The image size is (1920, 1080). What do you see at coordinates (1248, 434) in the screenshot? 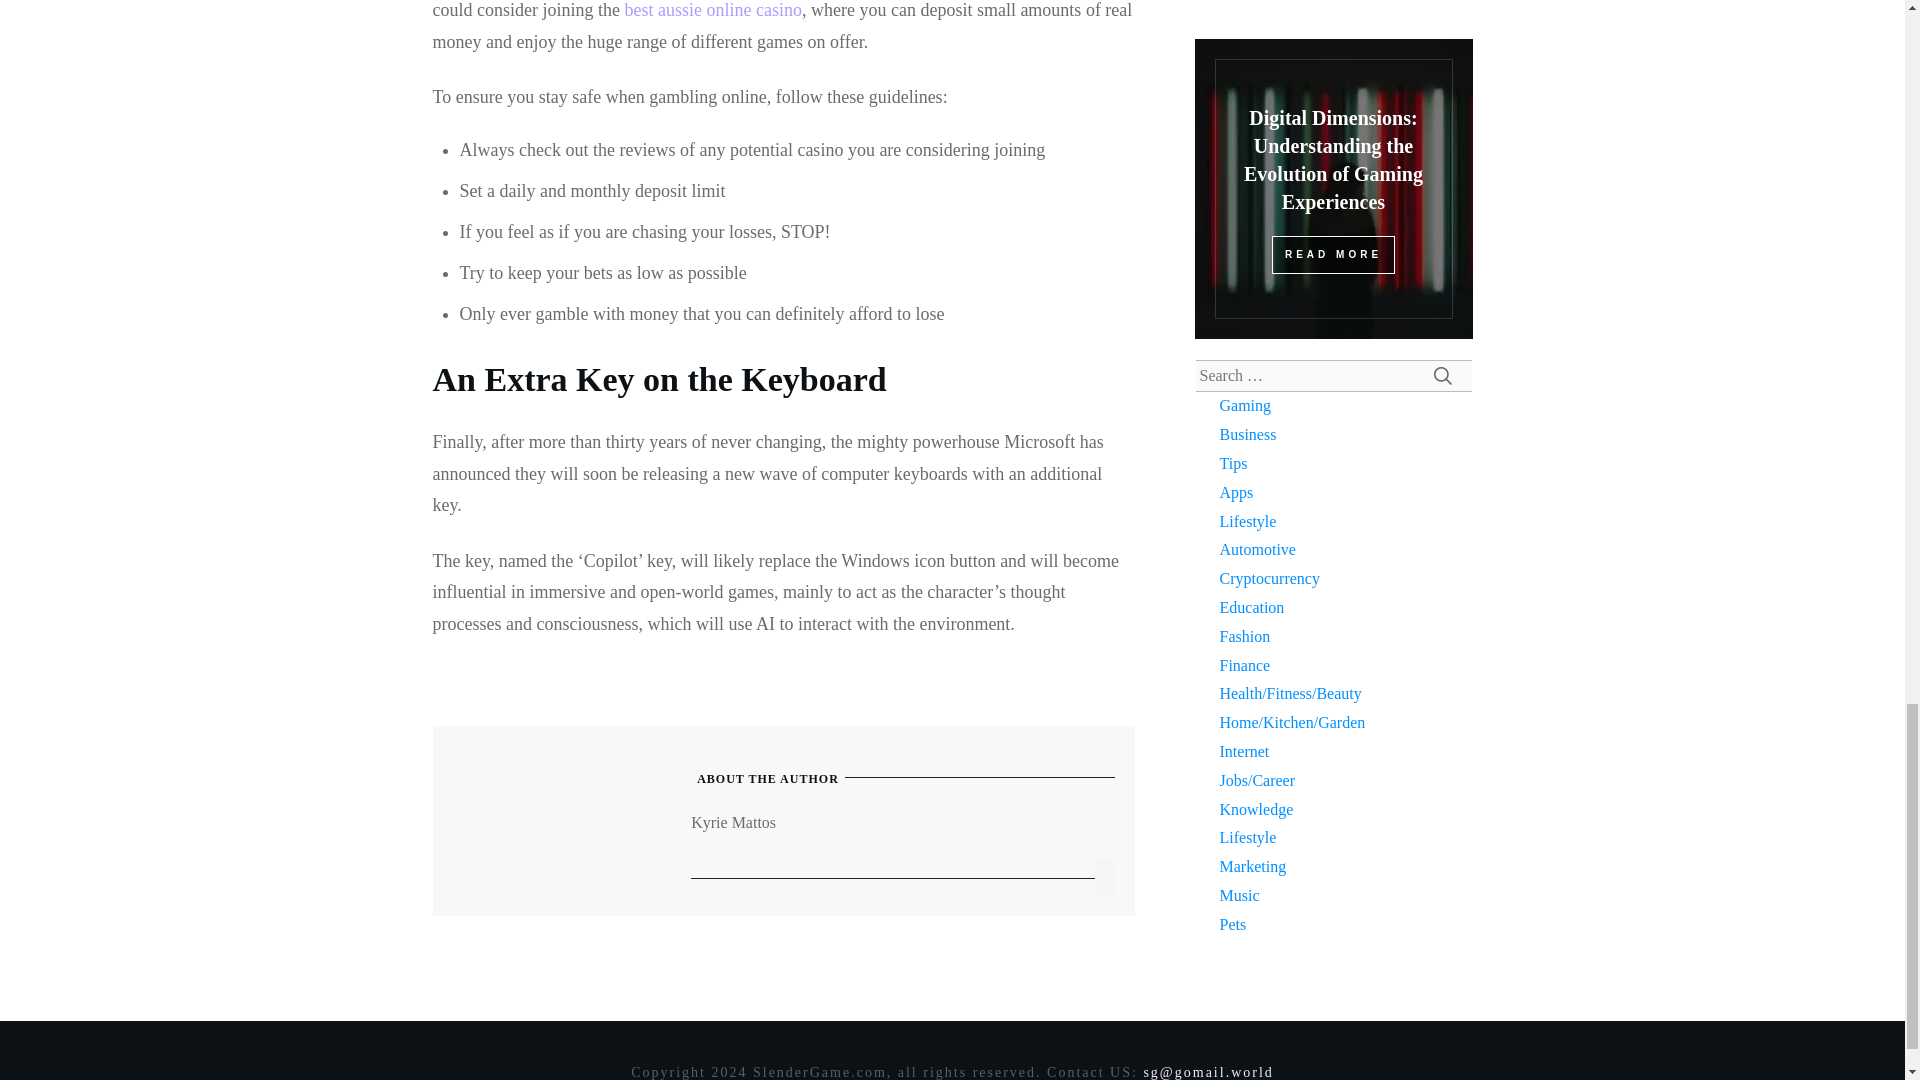
I see `Business` at bounding box center [1248, 434].